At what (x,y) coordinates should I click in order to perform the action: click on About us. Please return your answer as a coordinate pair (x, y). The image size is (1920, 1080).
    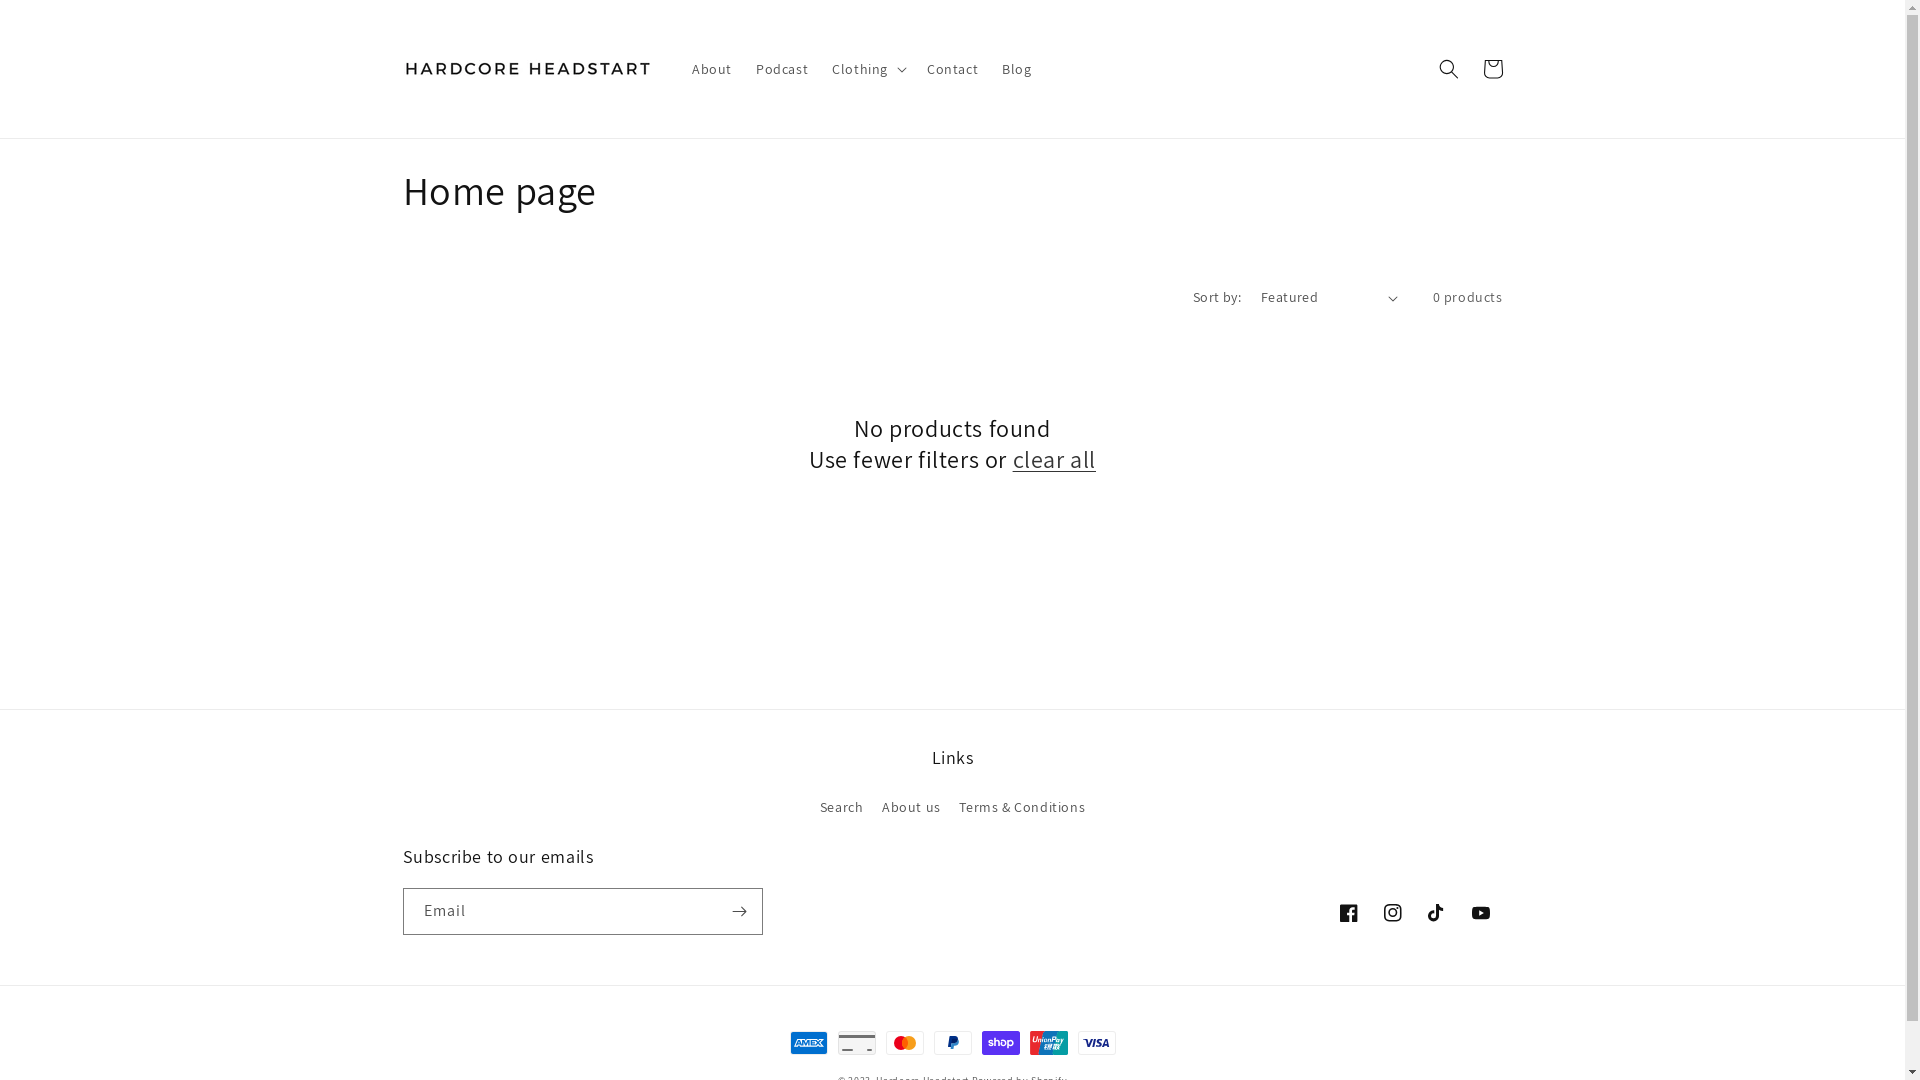
    Looking at the image, I should click on (912, 808).